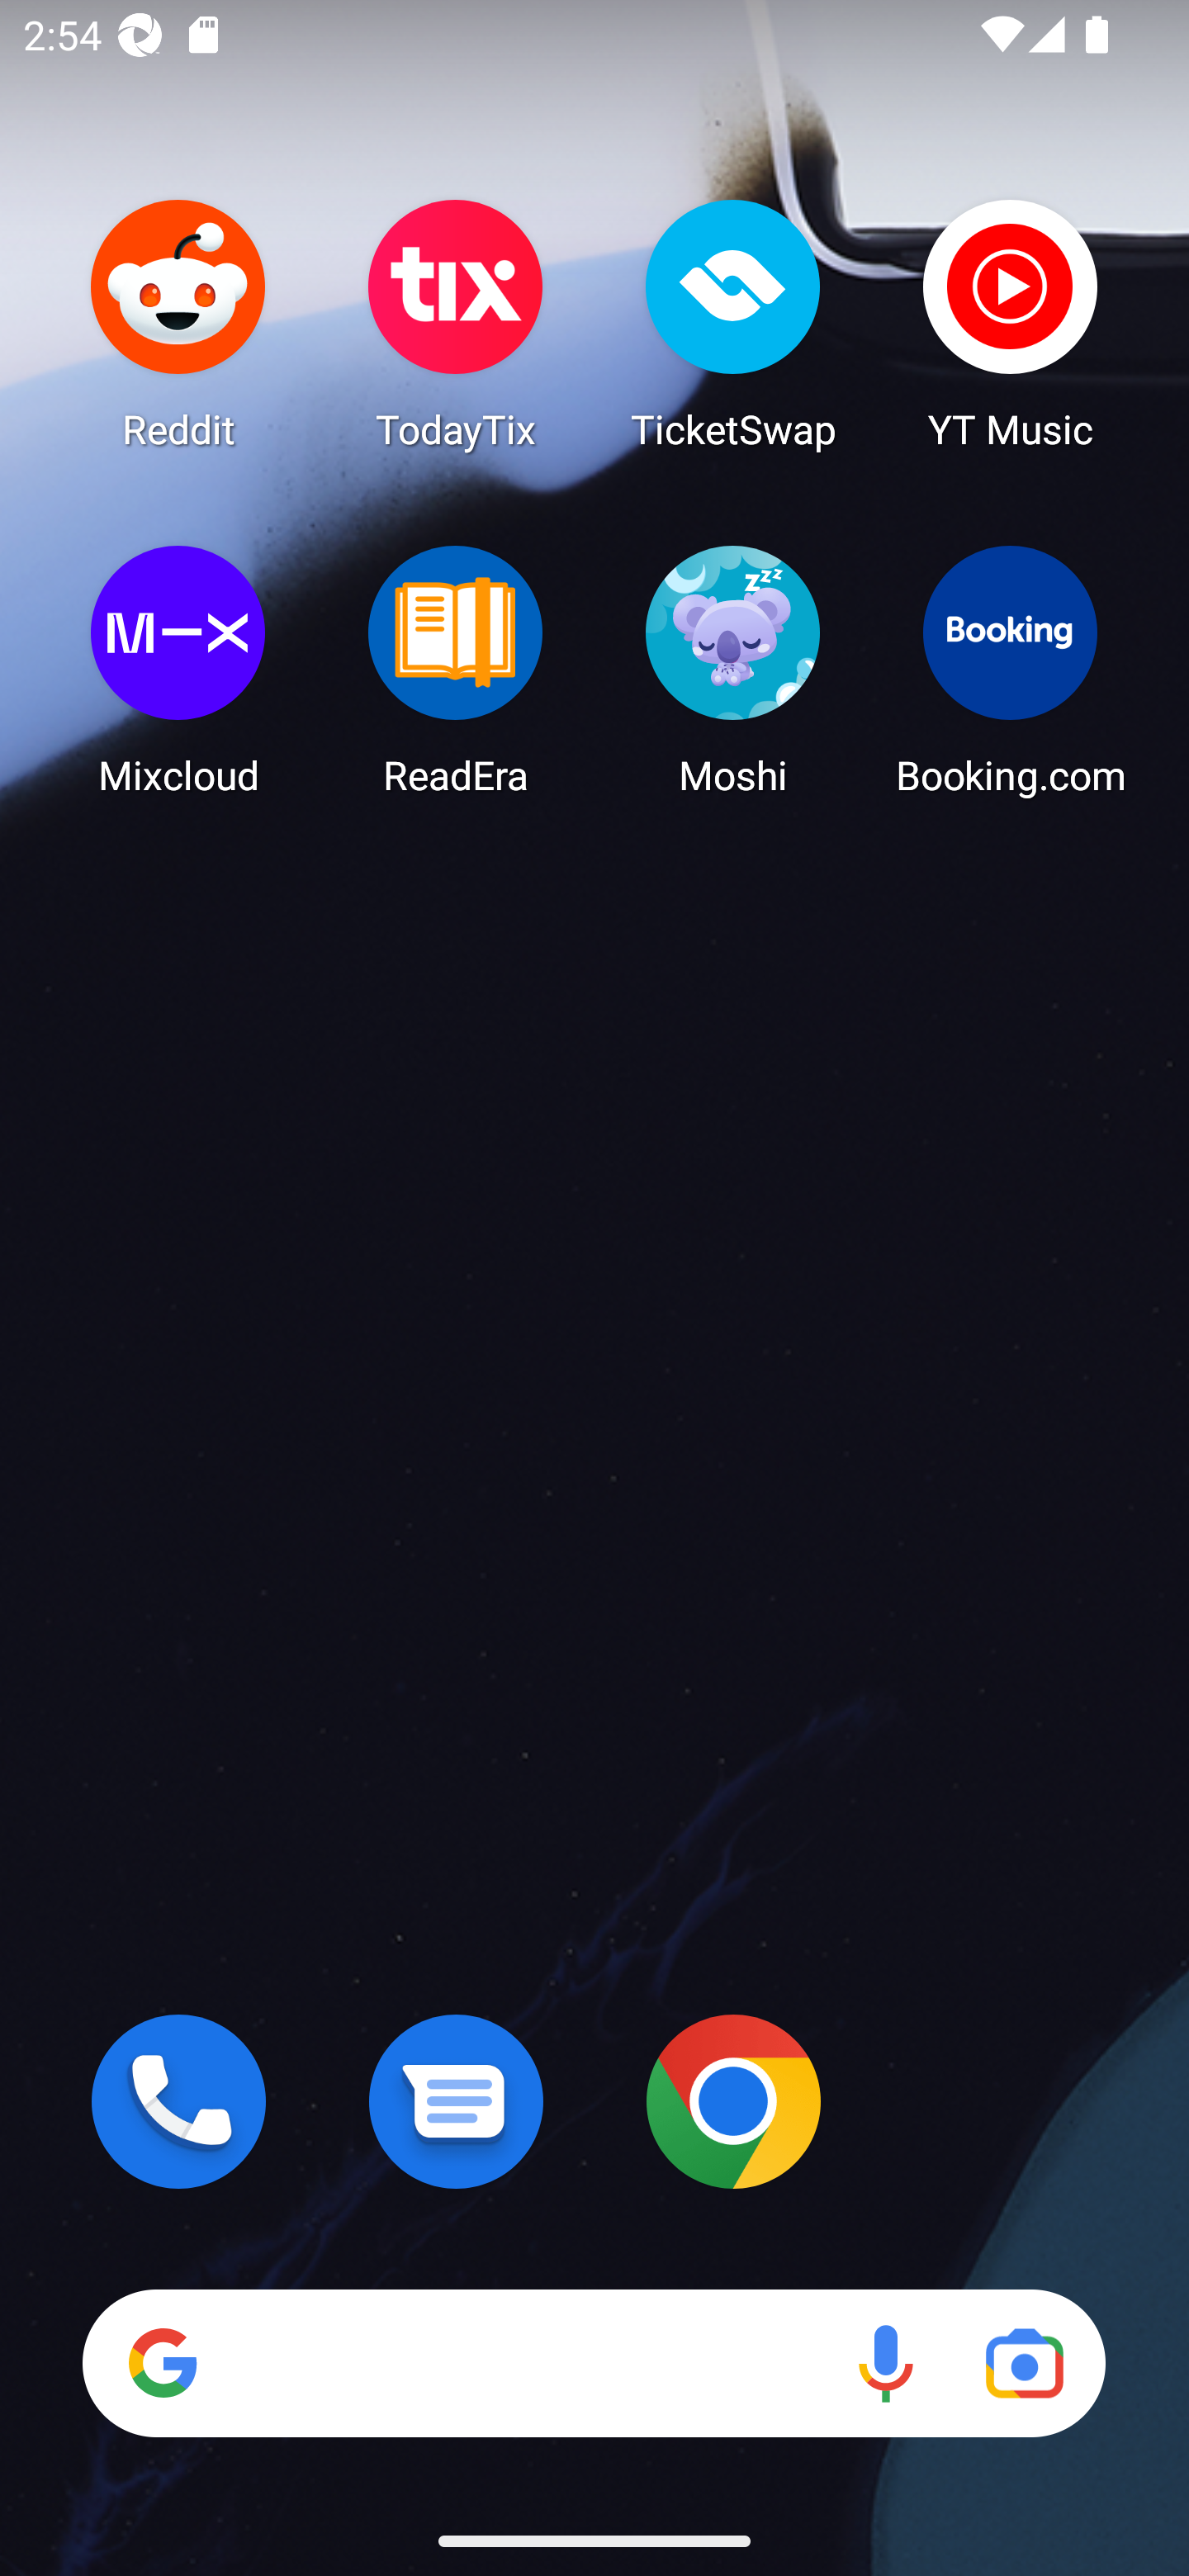  I want to click on YT Music, so click(1011, 324).